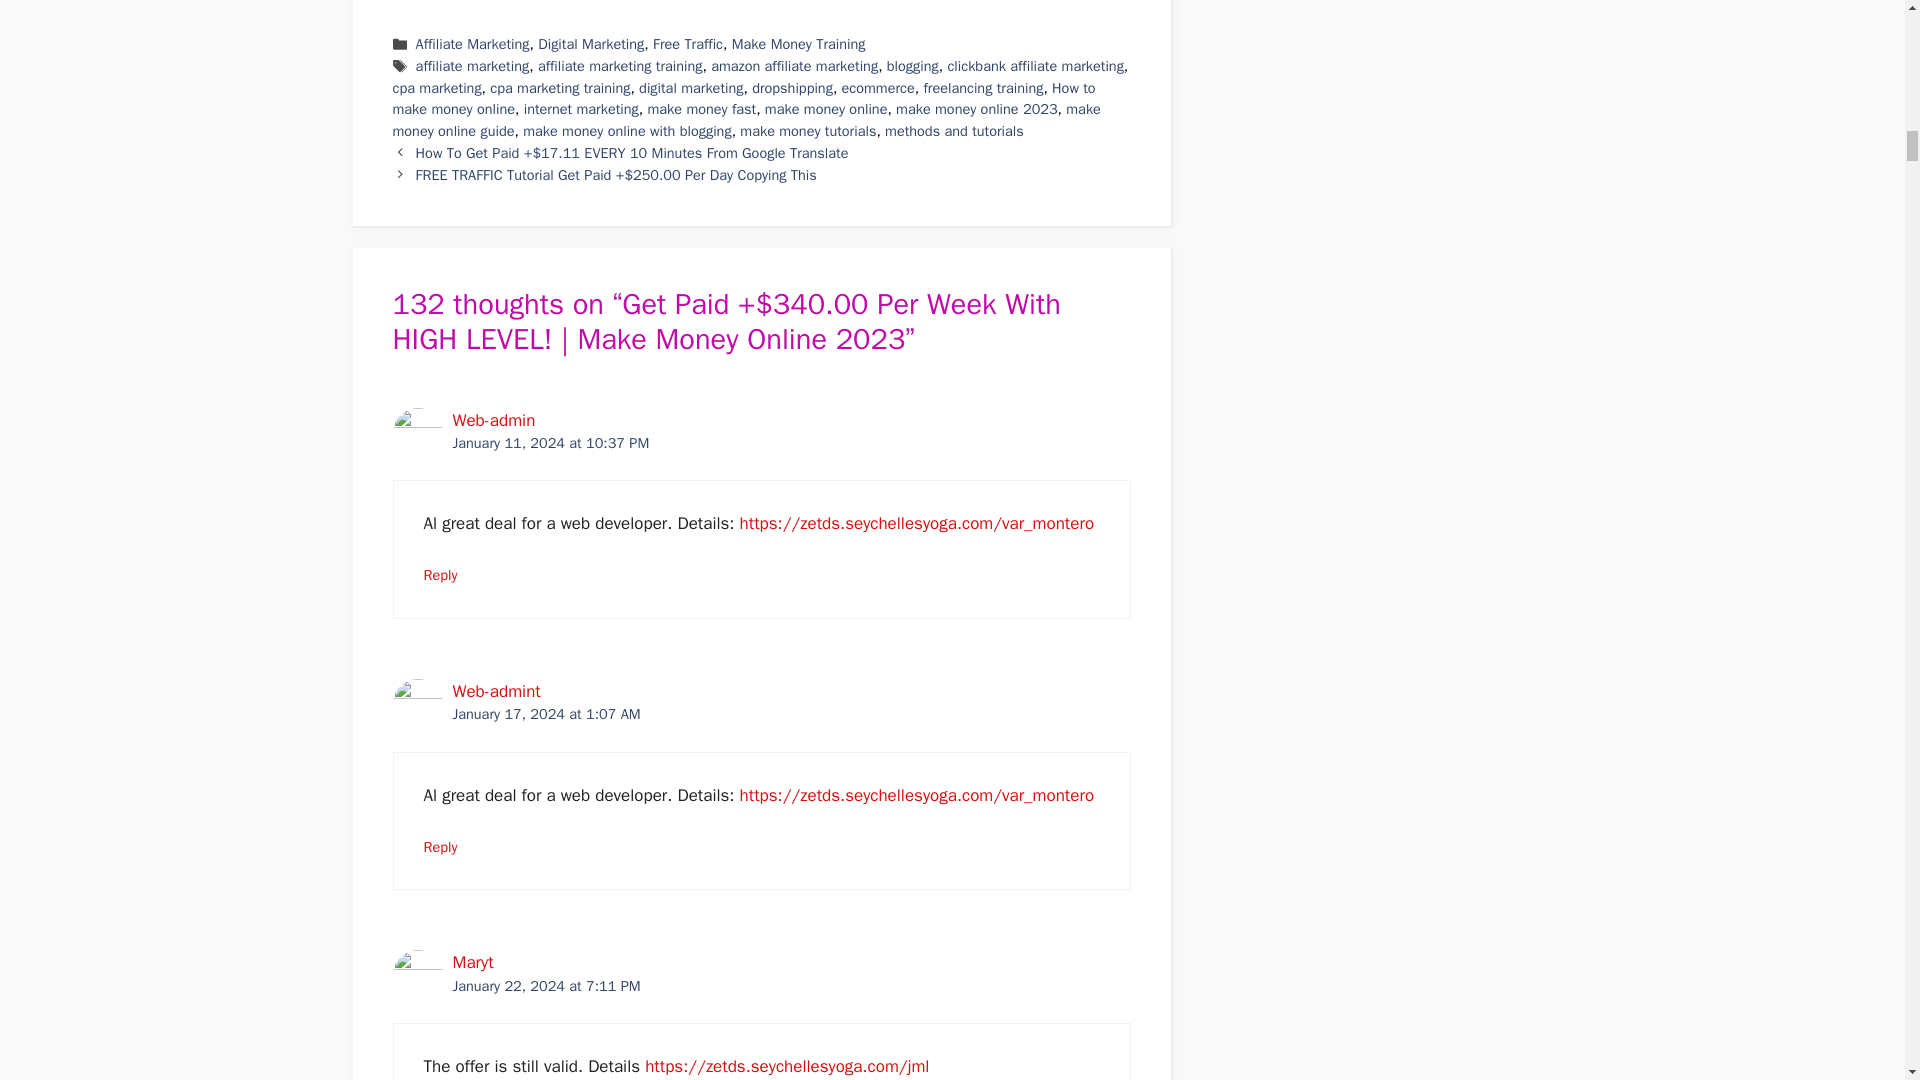 Image resolution: width=1920 pixels, height=1080 pixels. I want to click on dropshipping, so click(792, 88).